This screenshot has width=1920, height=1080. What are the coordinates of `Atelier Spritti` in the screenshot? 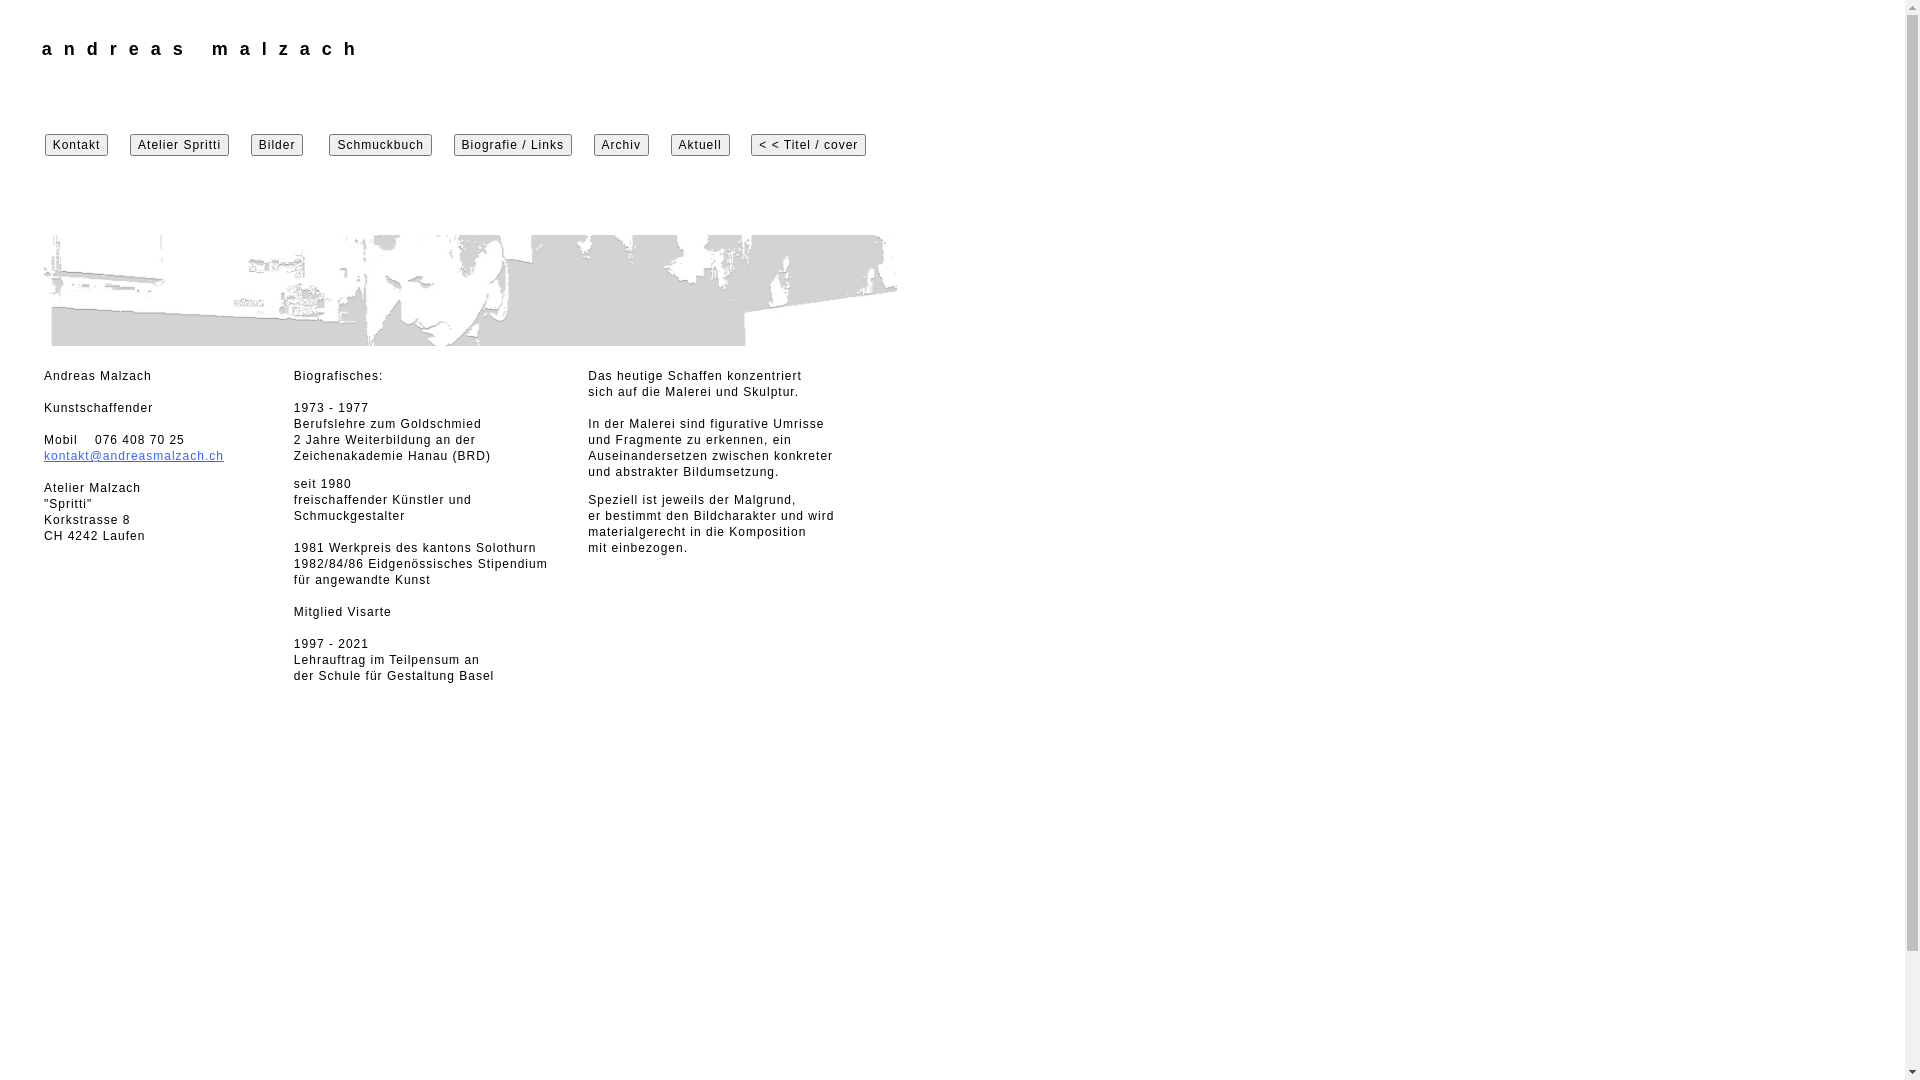 It's located at (180, 145).